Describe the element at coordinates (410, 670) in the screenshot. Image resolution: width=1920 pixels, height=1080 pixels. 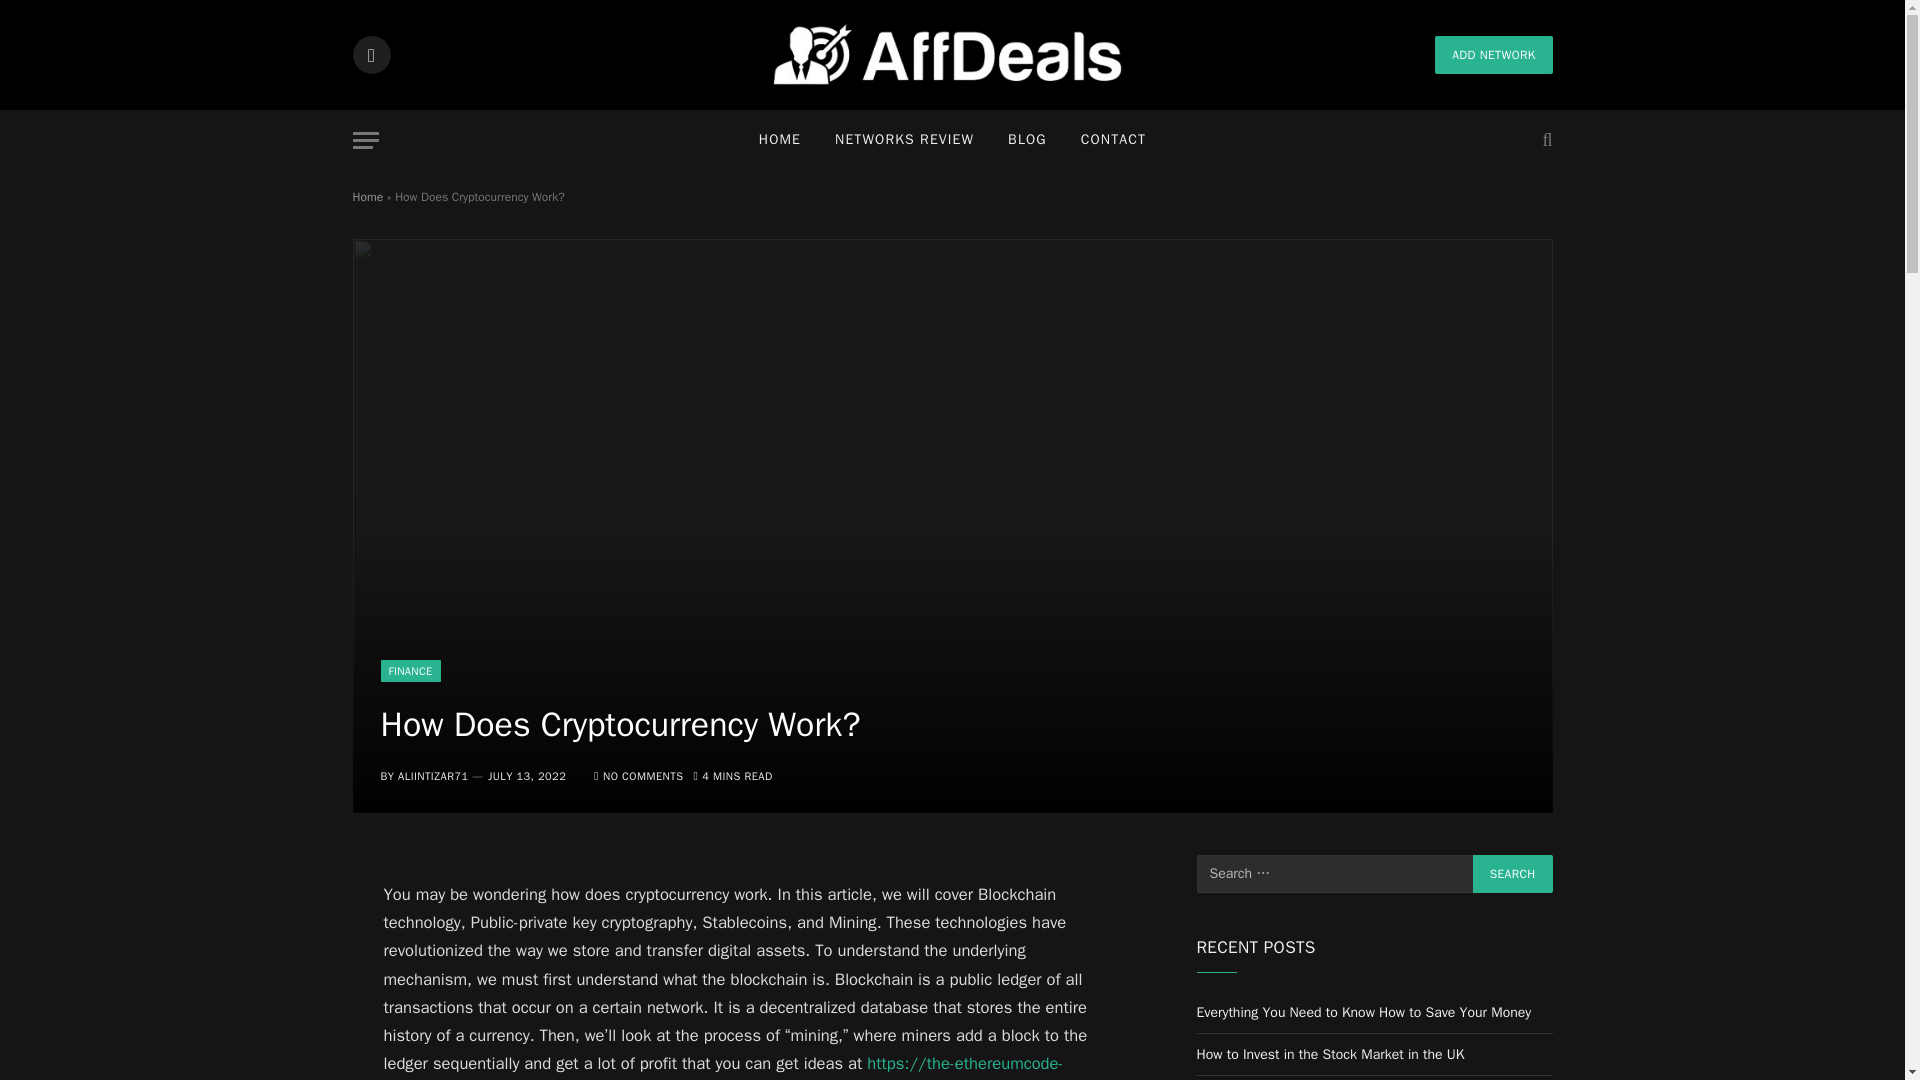
I see `FINANCE` at that location.